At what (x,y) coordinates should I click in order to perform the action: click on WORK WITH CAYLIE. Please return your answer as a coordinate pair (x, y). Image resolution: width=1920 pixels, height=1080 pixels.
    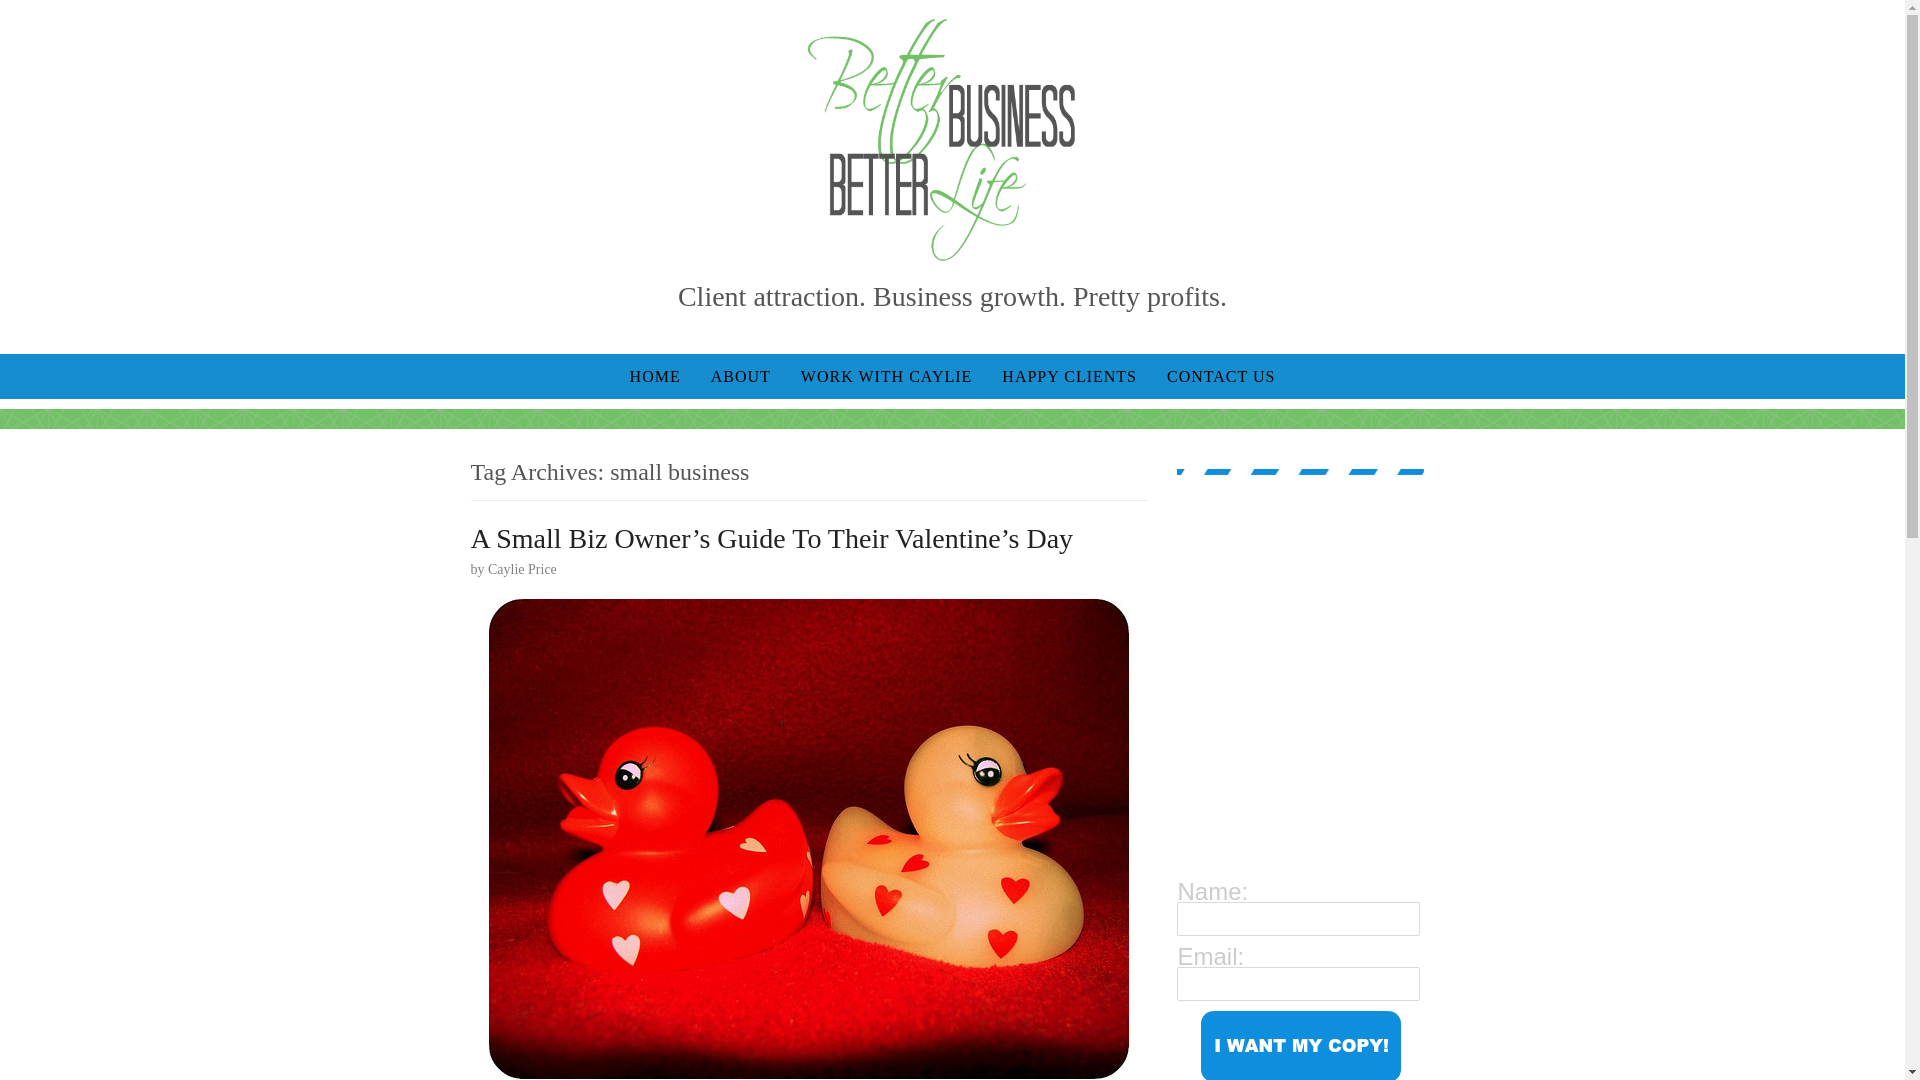
    Looking at the image, I should click on (886, 376).